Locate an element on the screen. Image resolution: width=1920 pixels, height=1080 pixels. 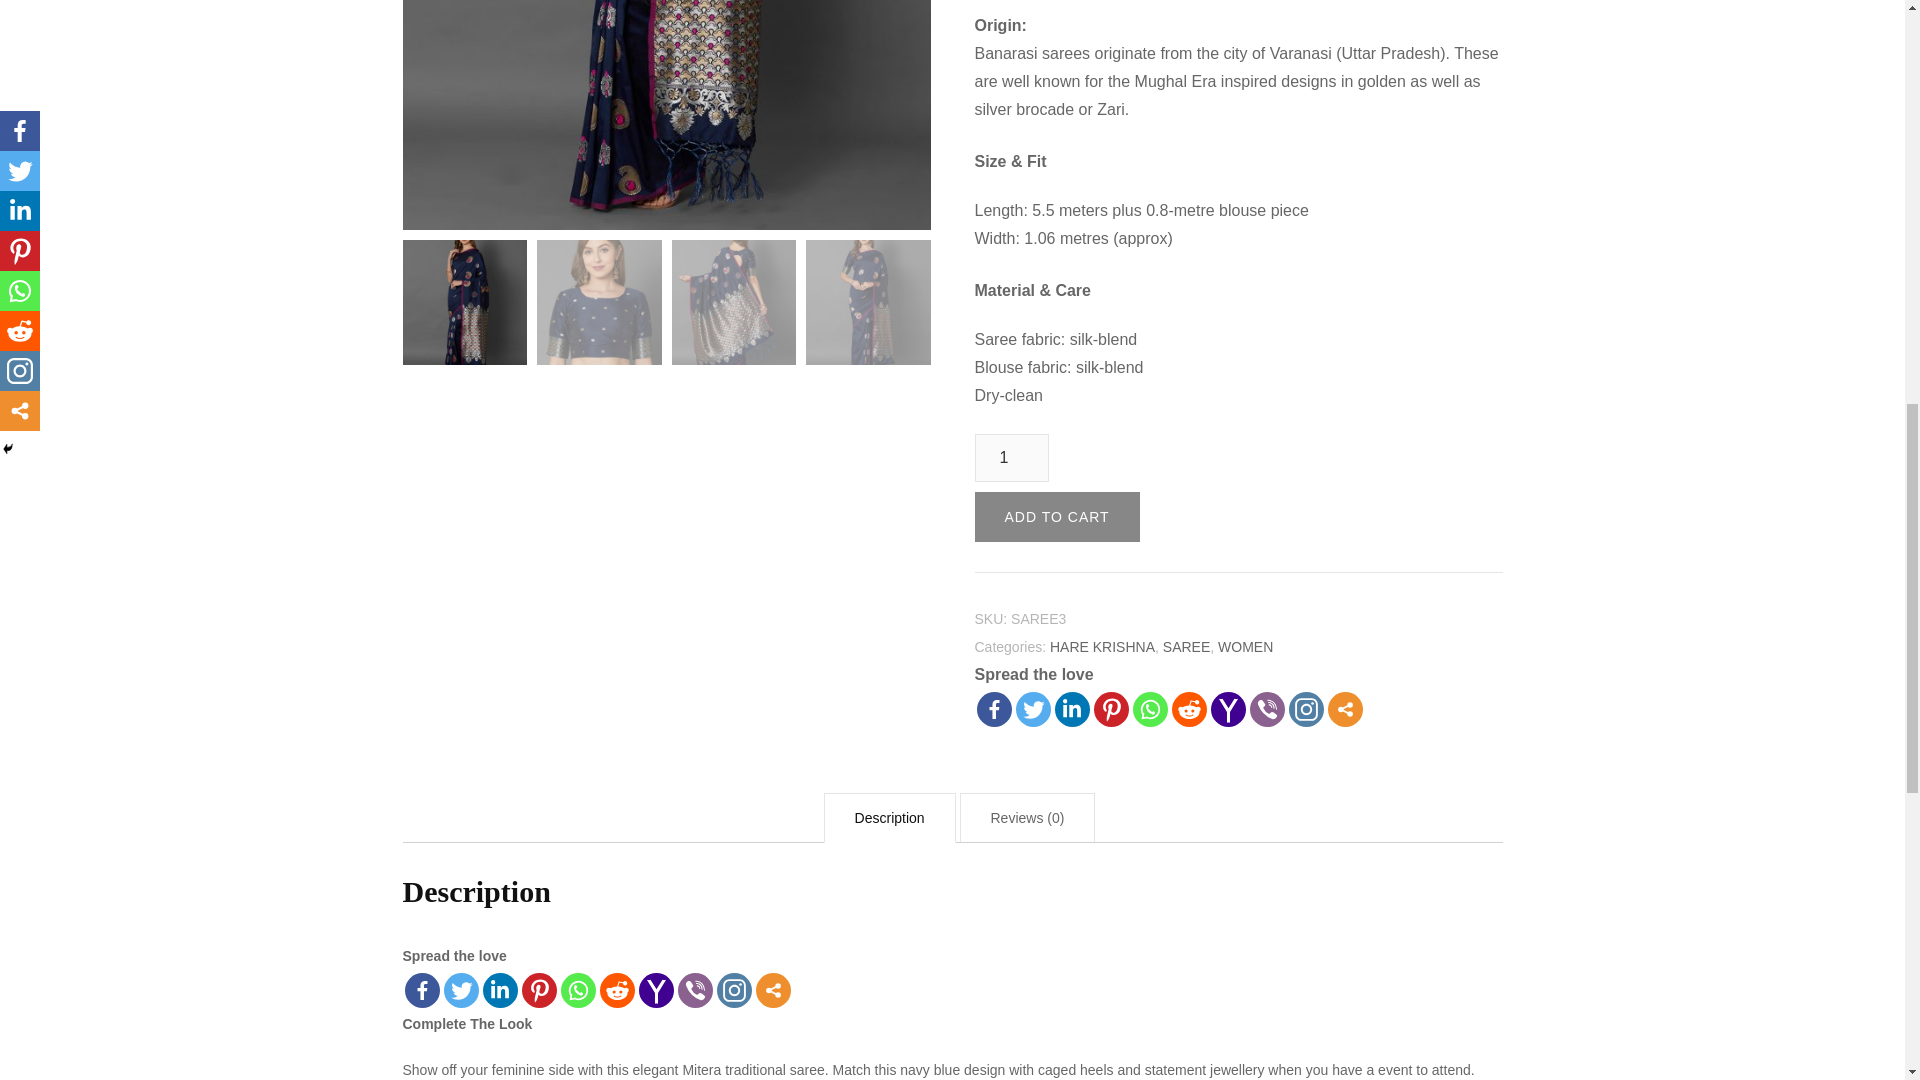
4aa8313e-588a-466a-9911-3e0e43c769161565400642425-3 is located at coordinates (665, 115).